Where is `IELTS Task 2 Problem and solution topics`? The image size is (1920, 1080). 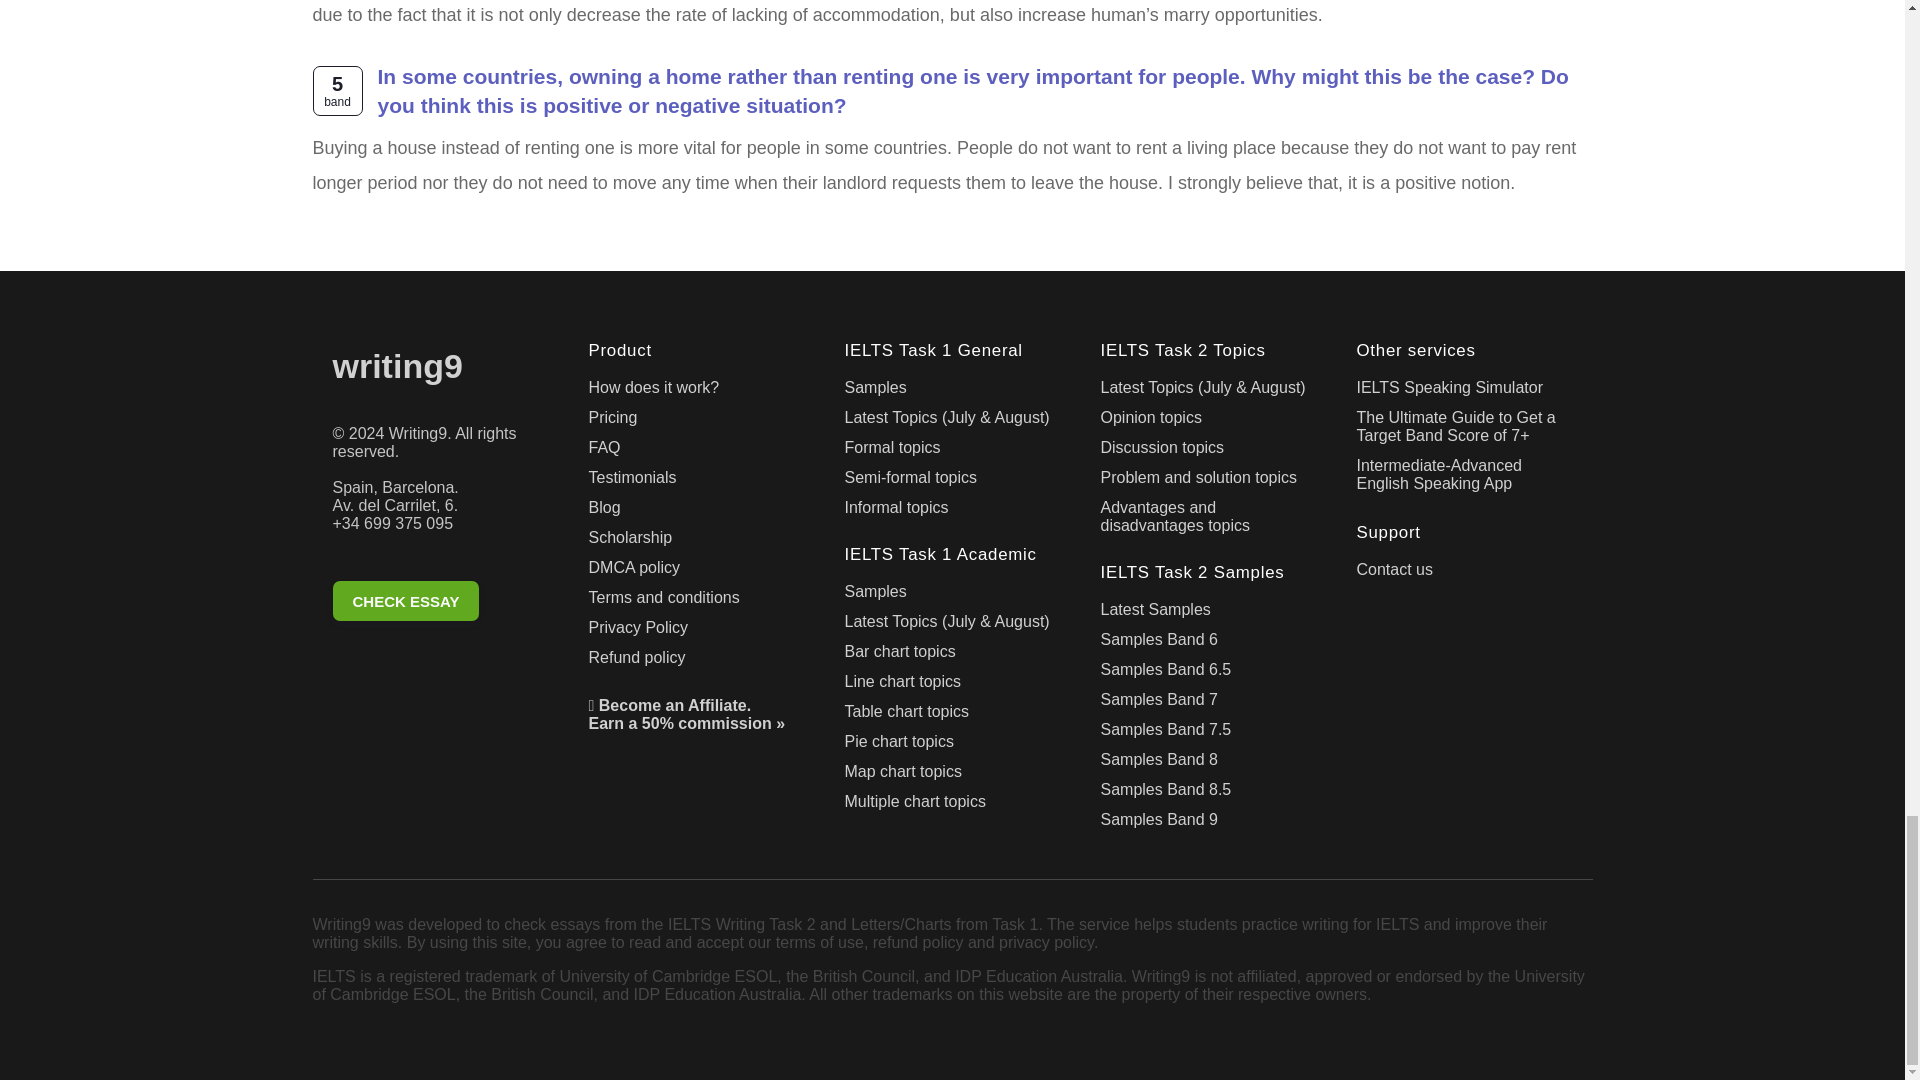 IELTS Task 2 Problem and solution topics is located at coordinates (1208, 481).